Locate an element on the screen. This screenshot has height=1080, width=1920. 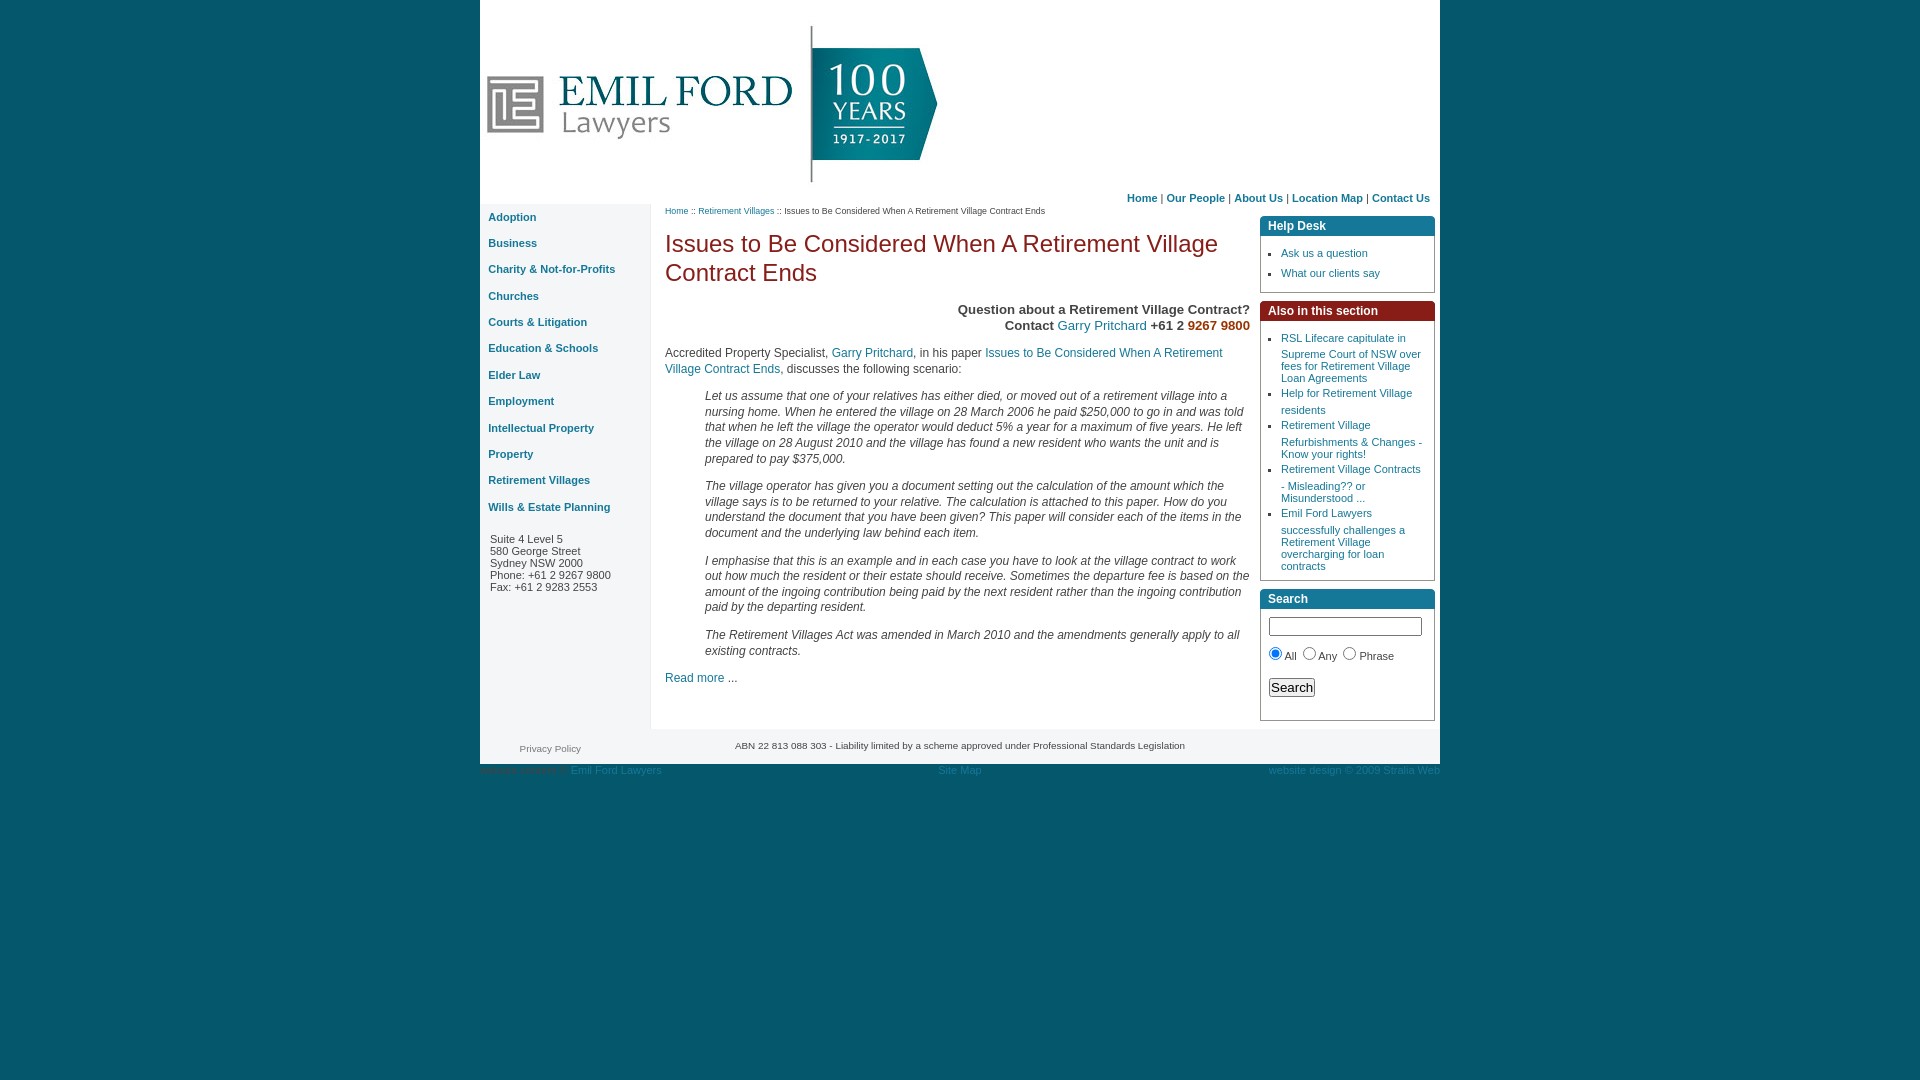
Garry Pritchard is located at coordinates (872, 353).